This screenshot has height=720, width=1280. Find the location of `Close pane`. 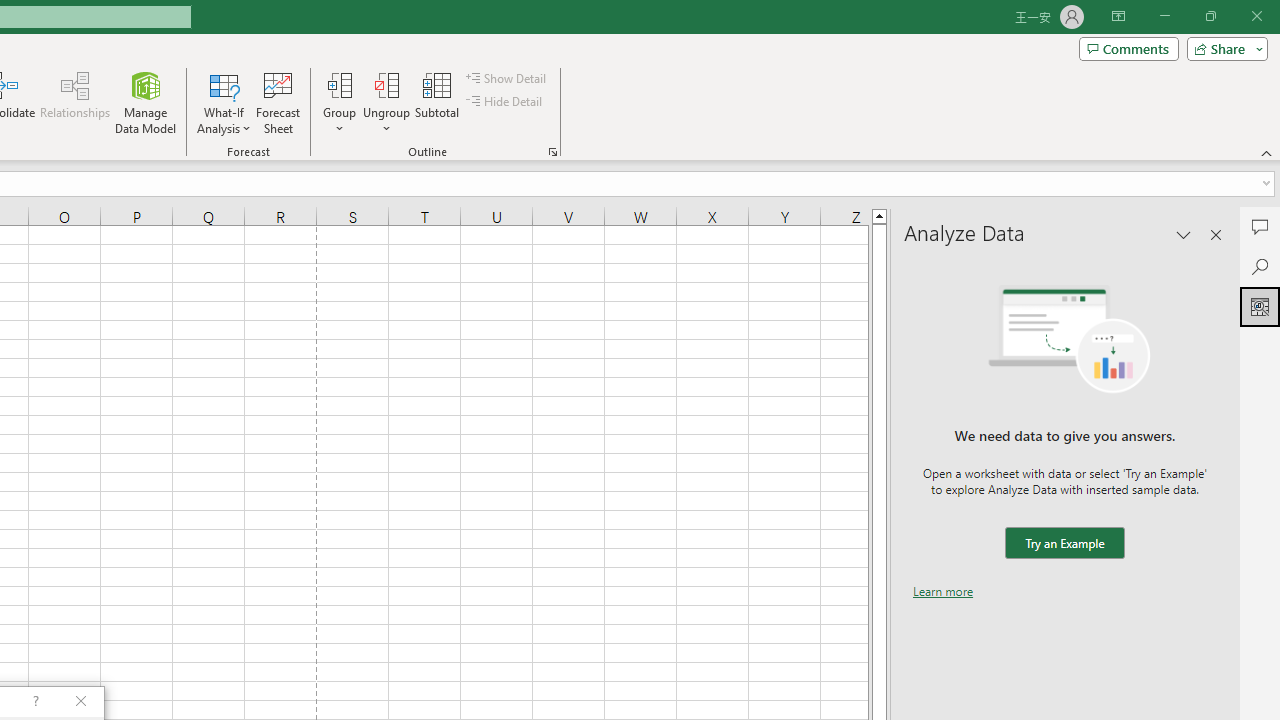

Close pane is located at coordinates (1216, 234).